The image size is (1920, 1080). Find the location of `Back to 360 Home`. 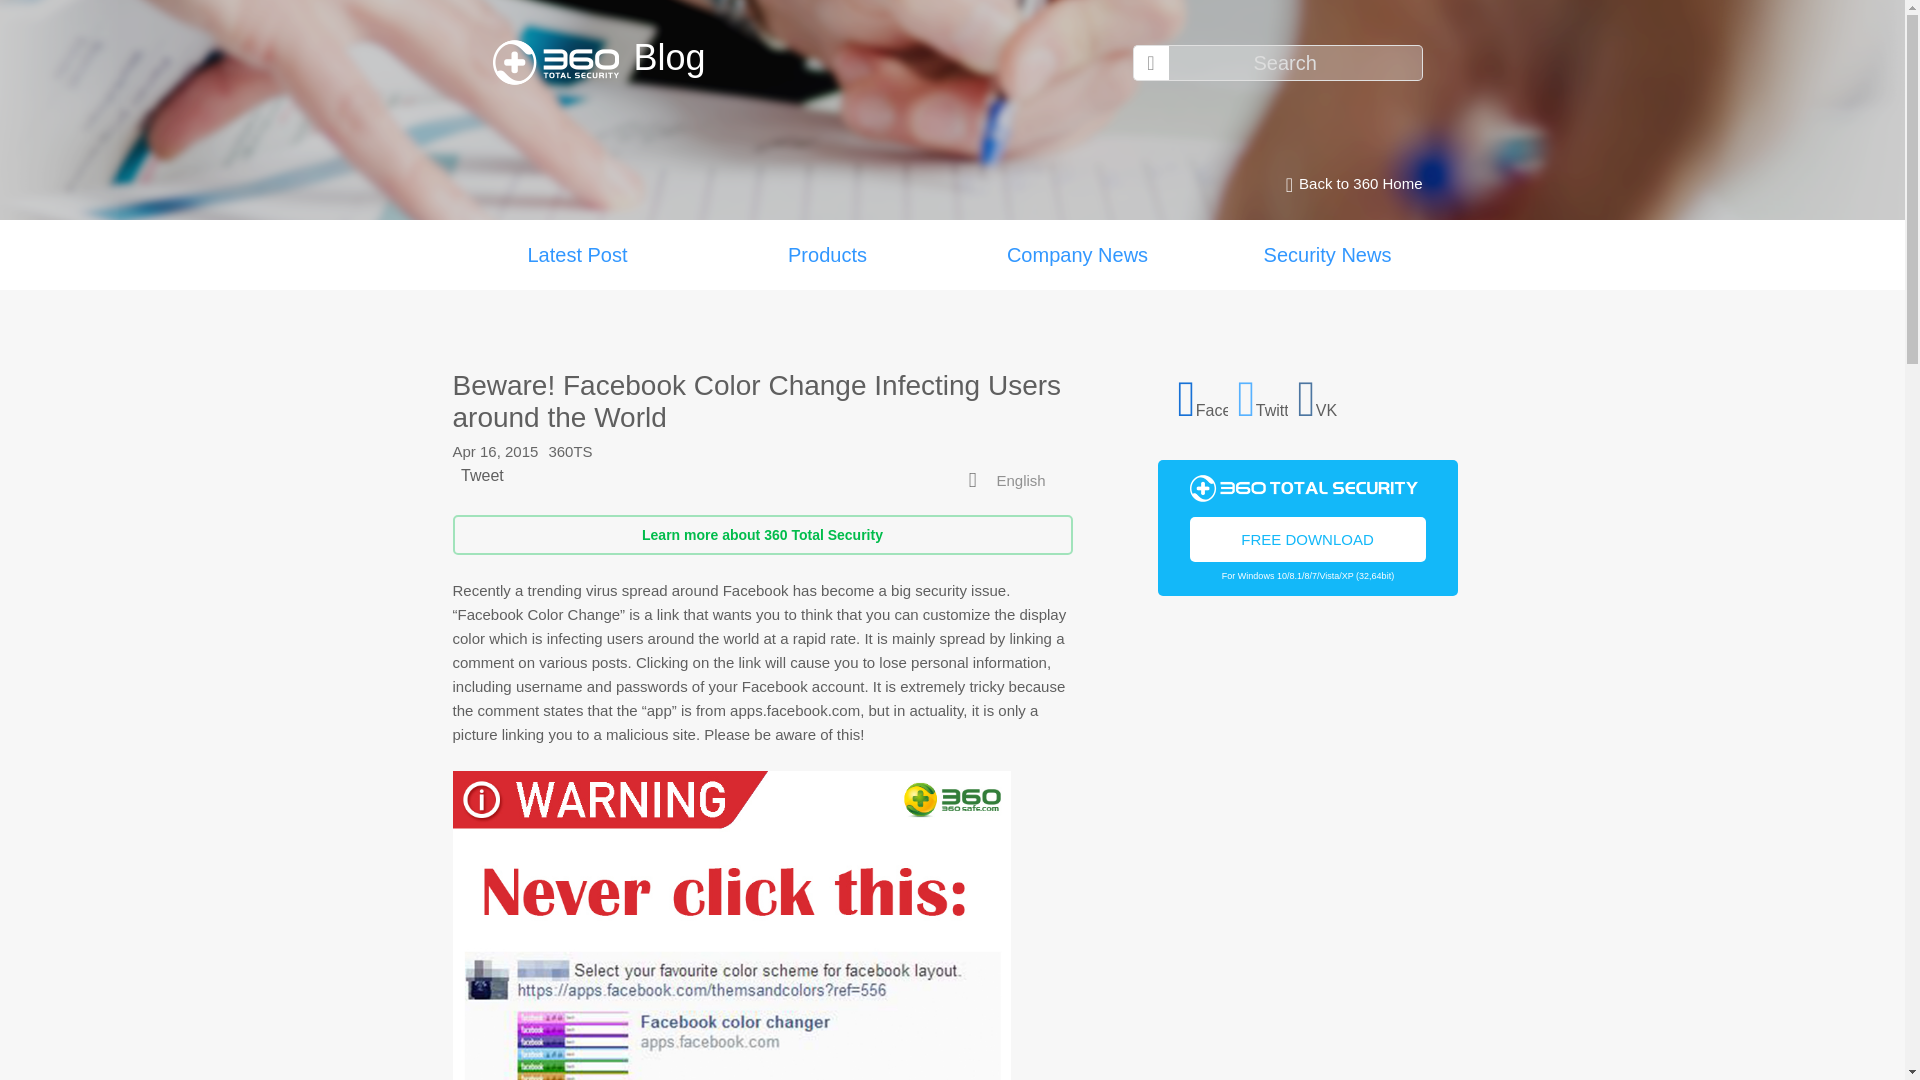

Back to 360 Home is located at coordinates (1348, 184).